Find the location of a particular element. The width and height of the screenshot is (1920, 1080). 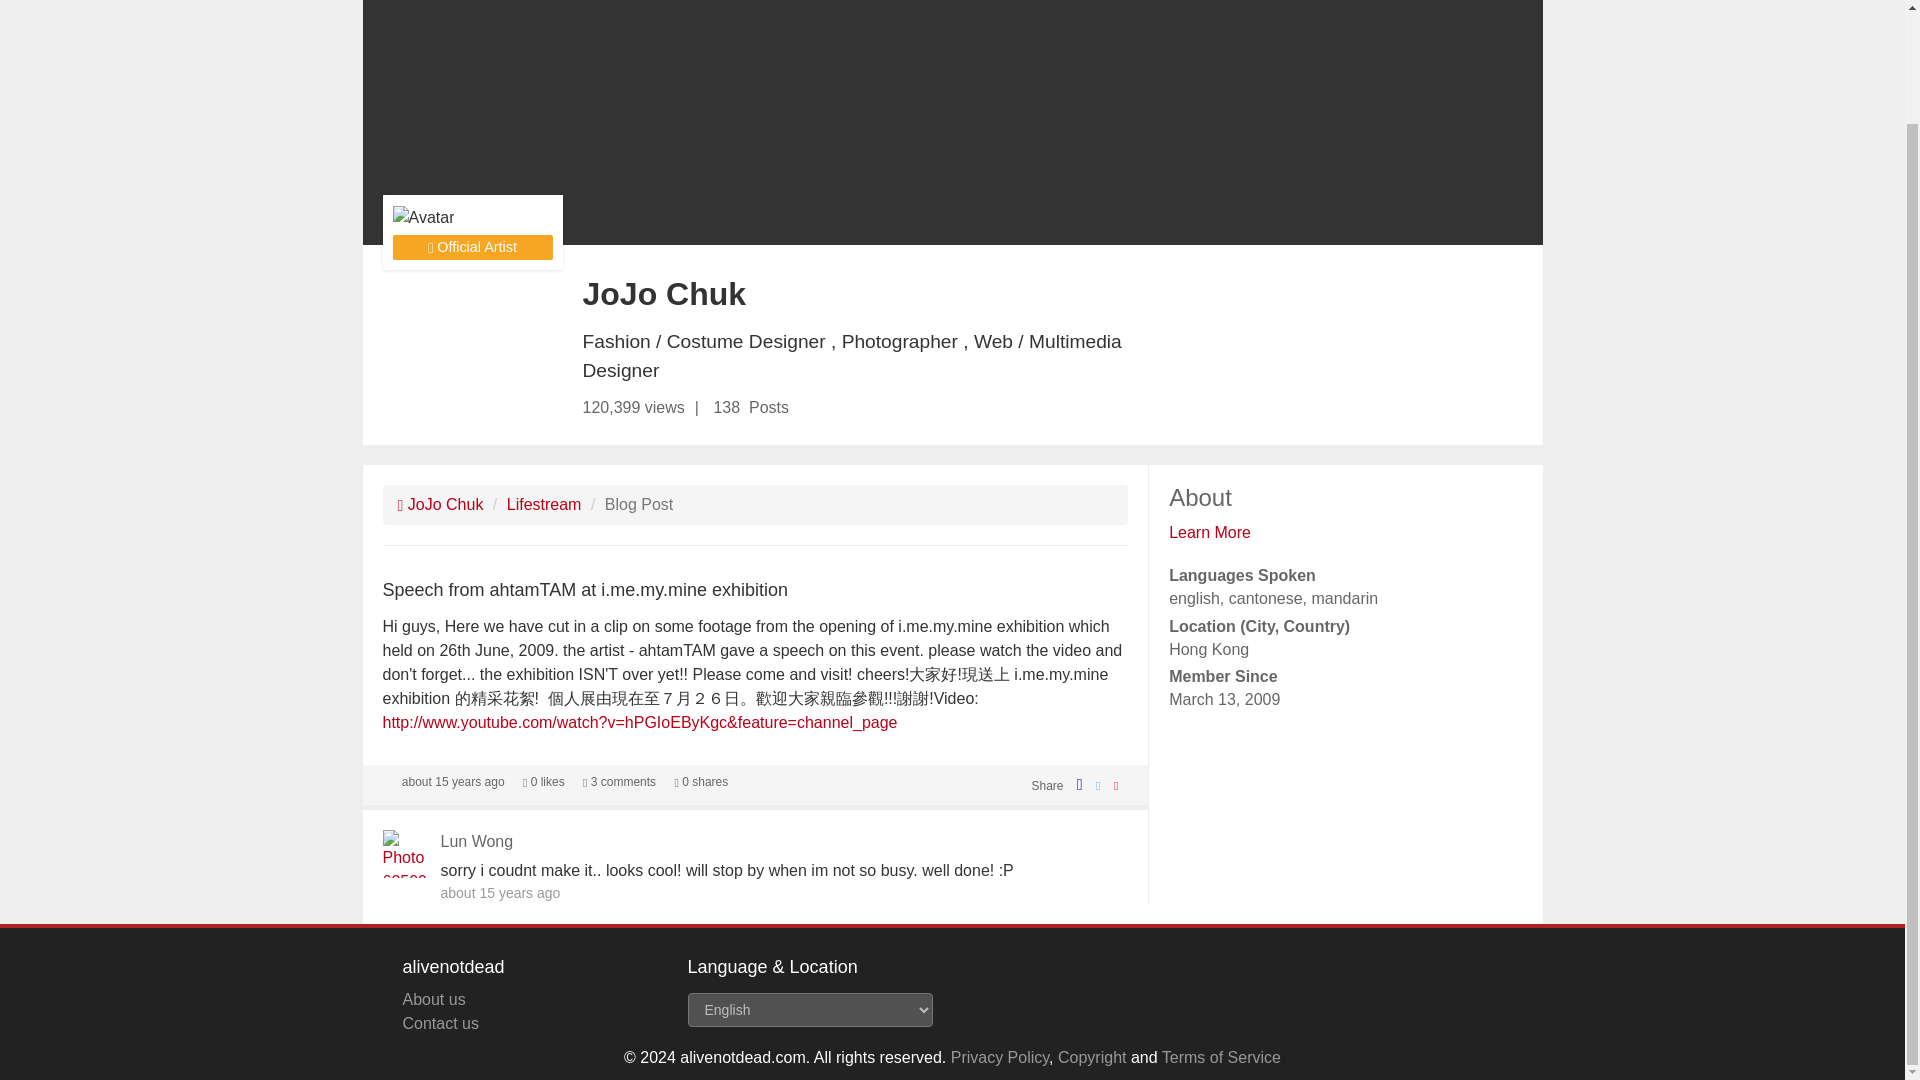

about 15 years ago is located at coordinates (452, 782).